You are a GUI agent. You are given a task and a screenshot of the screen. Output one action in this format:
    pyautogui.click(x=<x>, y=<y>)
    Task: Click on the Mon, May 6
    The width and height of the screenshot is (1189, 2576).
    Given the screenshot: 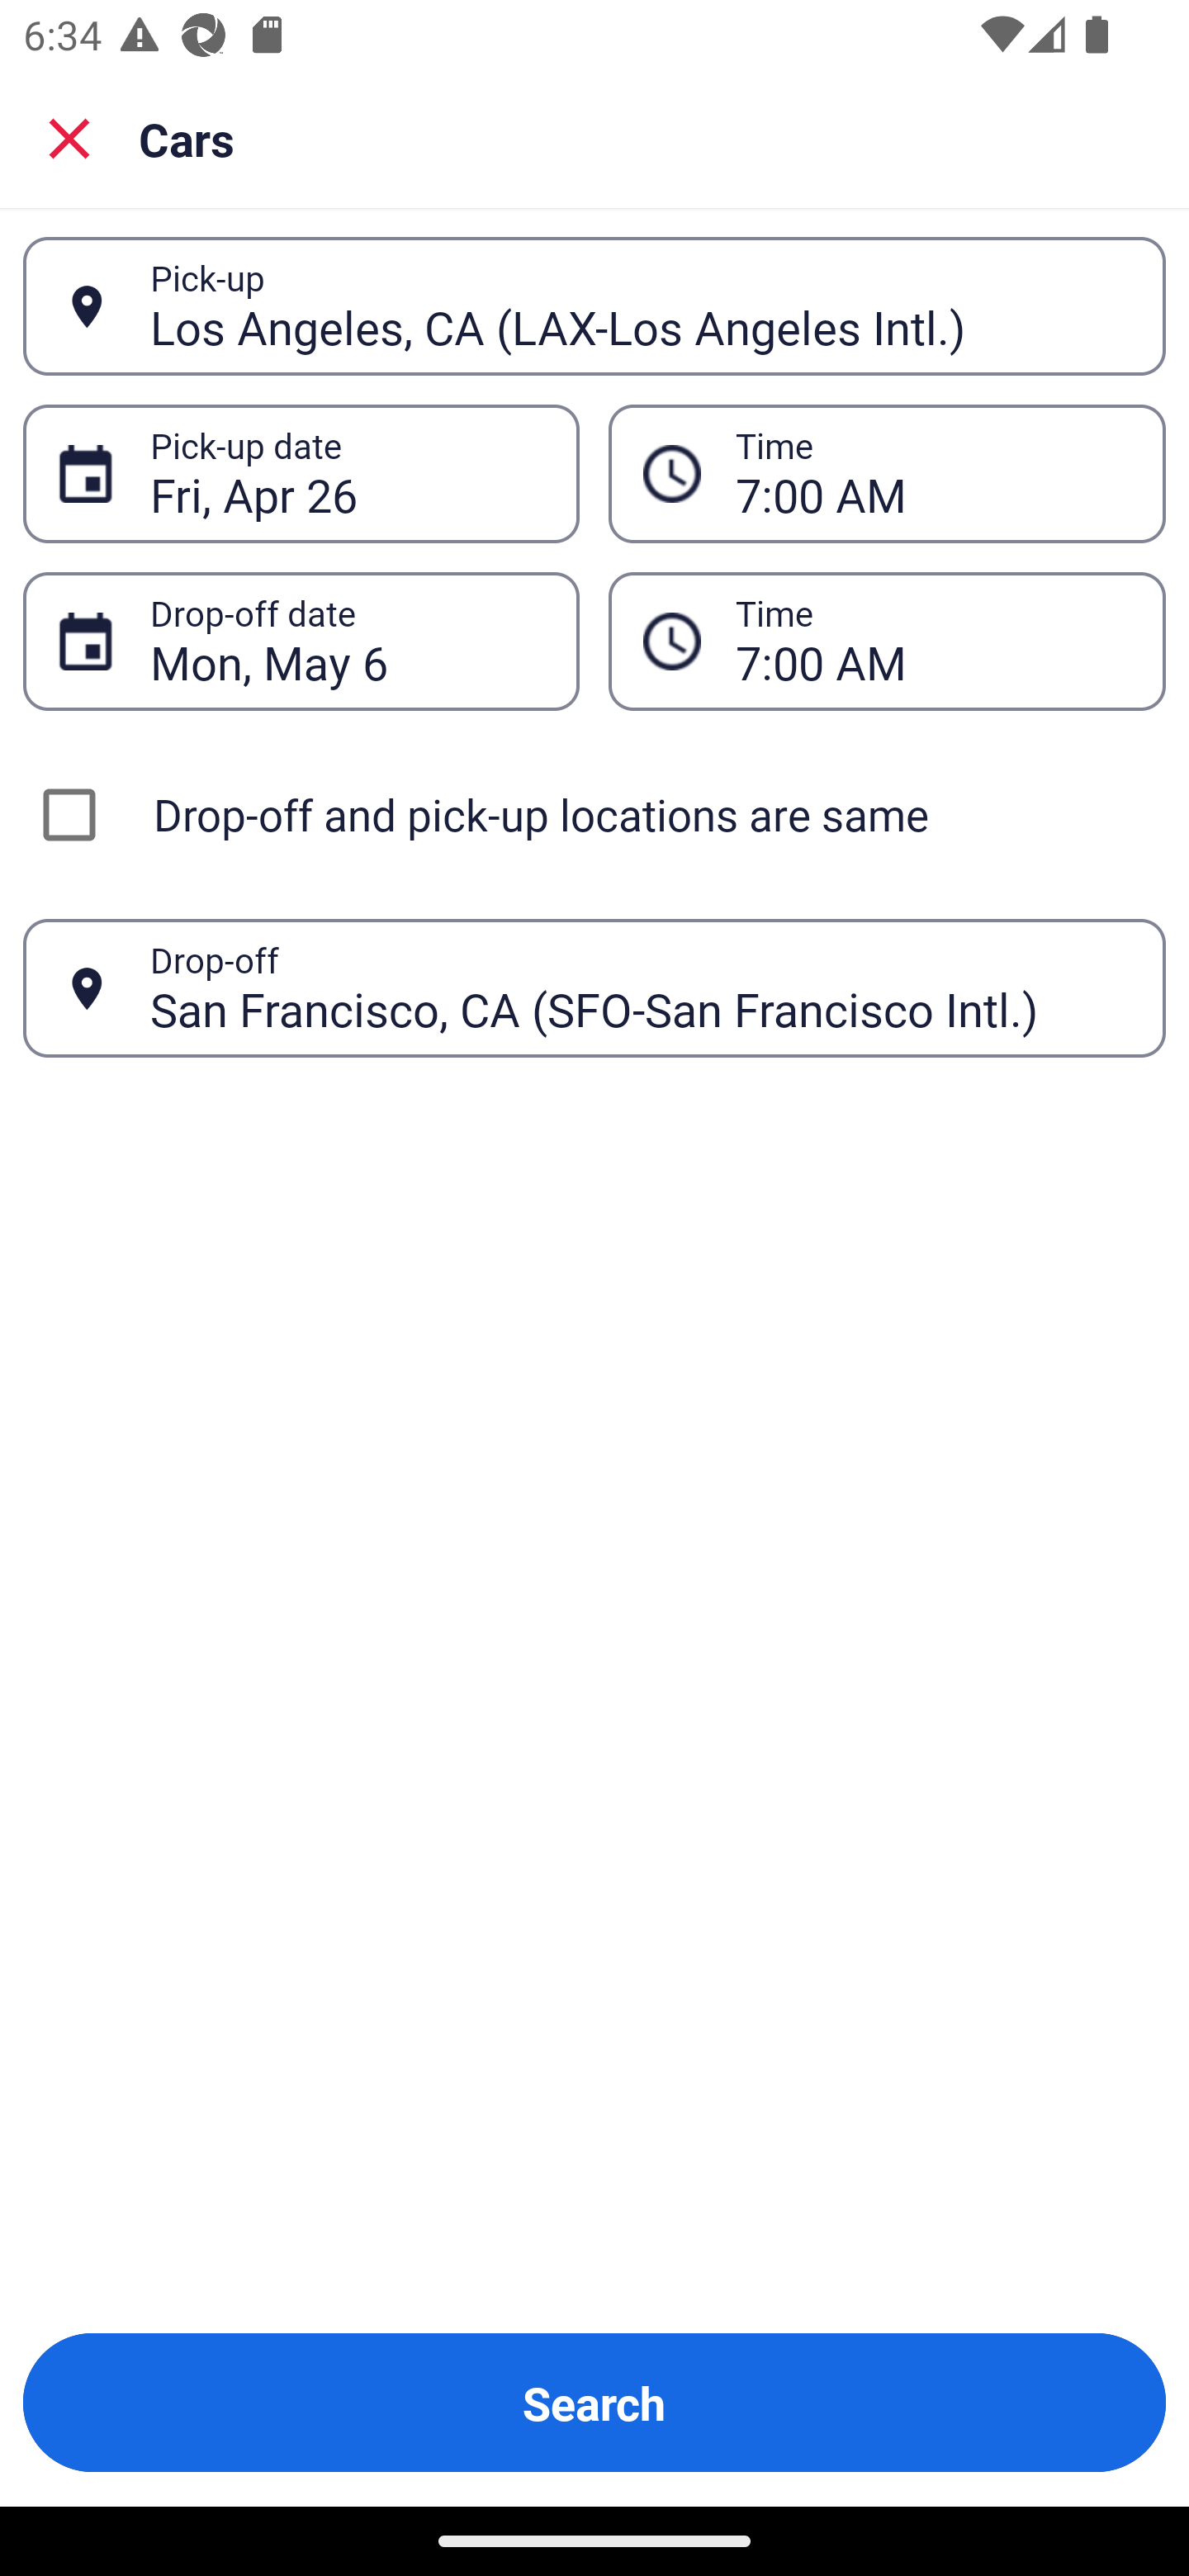 What is the action you would take?
    pyautogui.click(x=347, y=641)
    